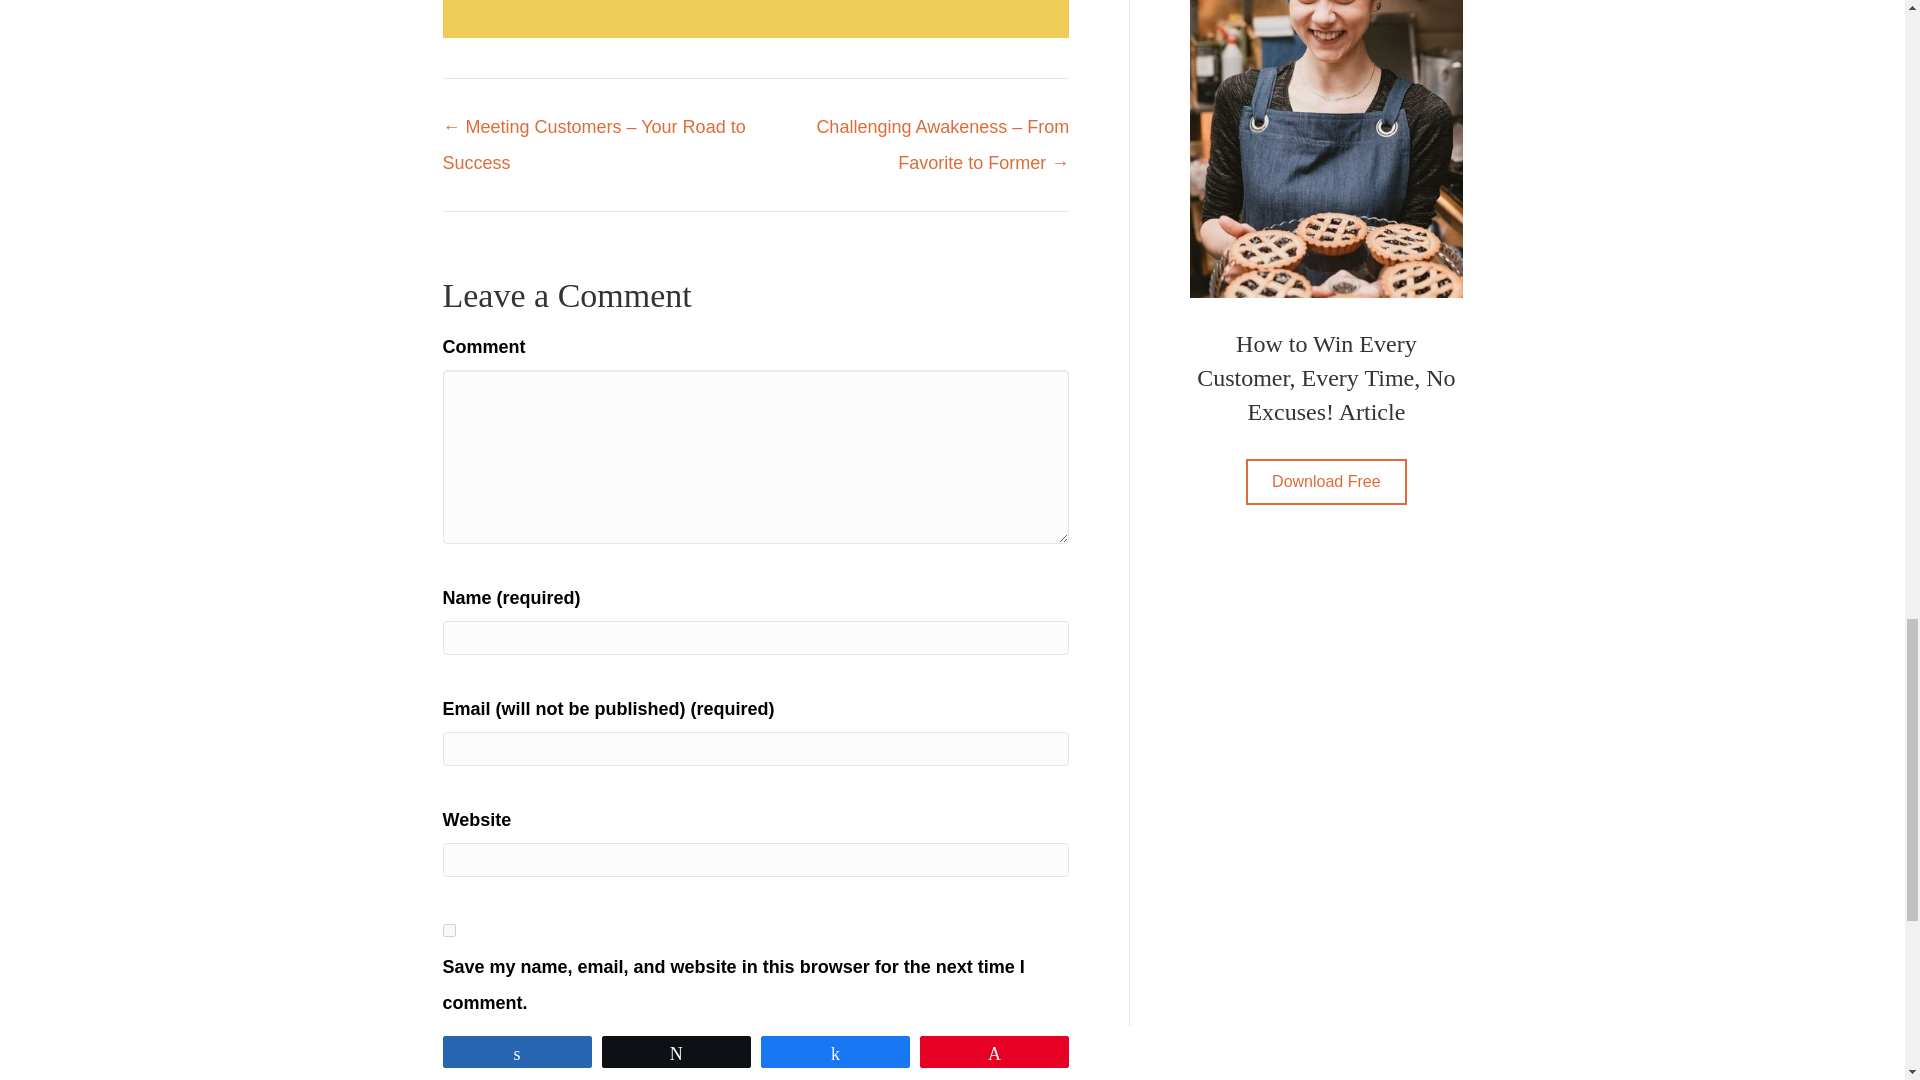  Describe the element at coordinates (448, 930) in the screenshot. I see `yes` at that location.